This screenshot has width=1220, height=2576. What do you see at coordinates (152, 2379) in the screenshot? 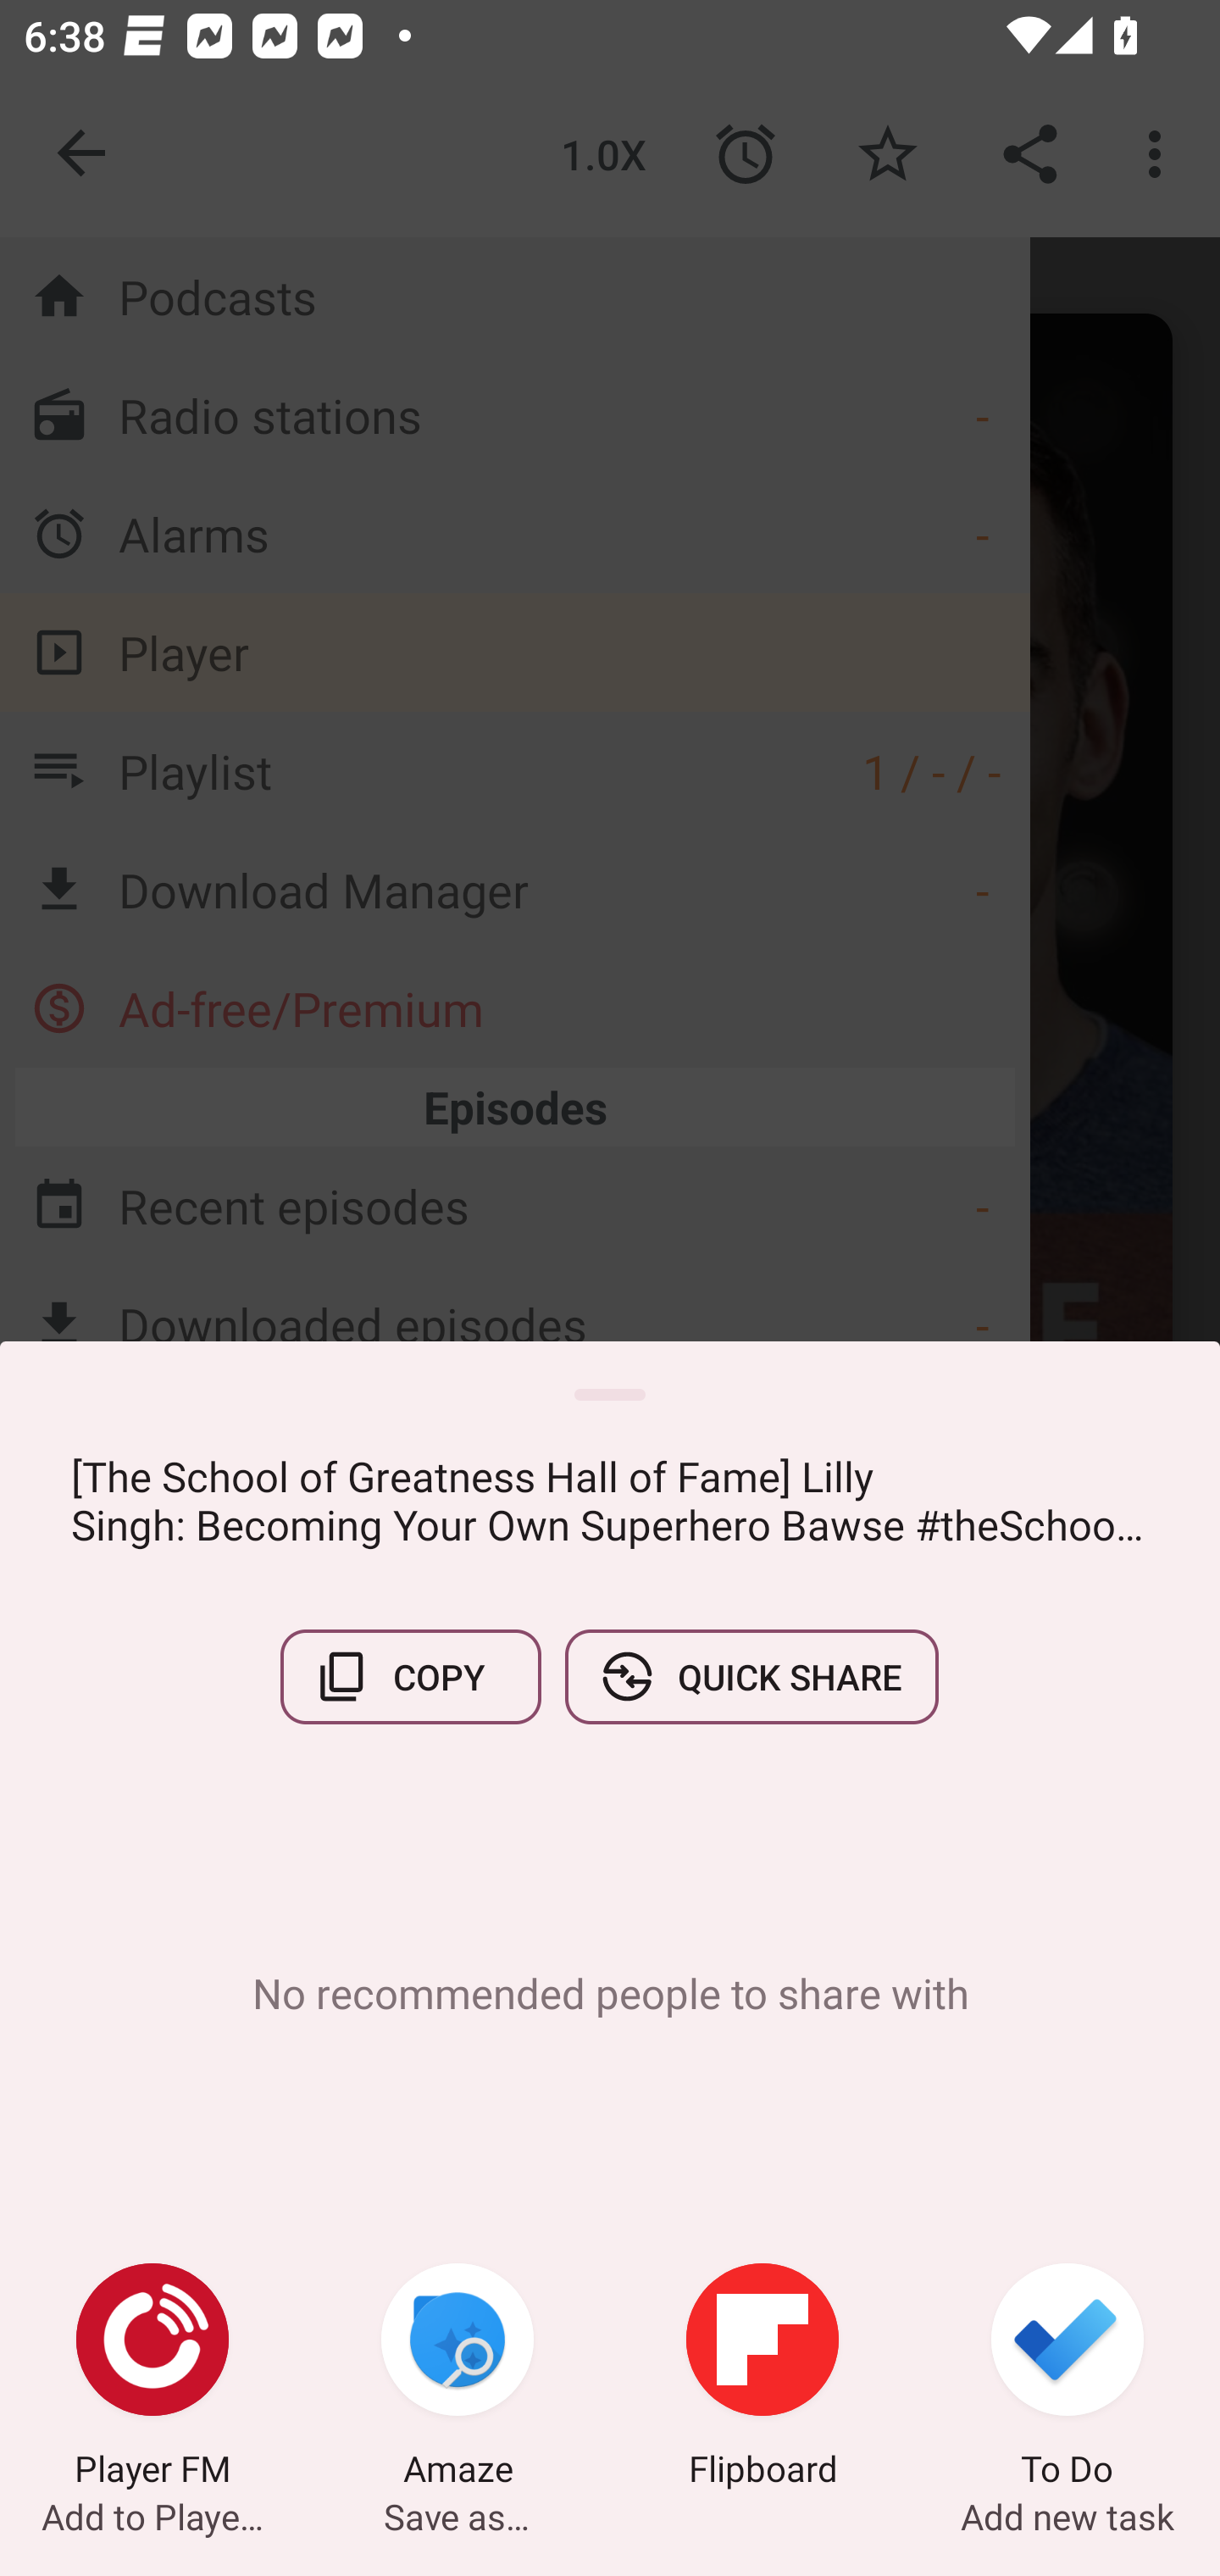
I see `Player FM Add to Player FM` at bounding box center [152, 2379].